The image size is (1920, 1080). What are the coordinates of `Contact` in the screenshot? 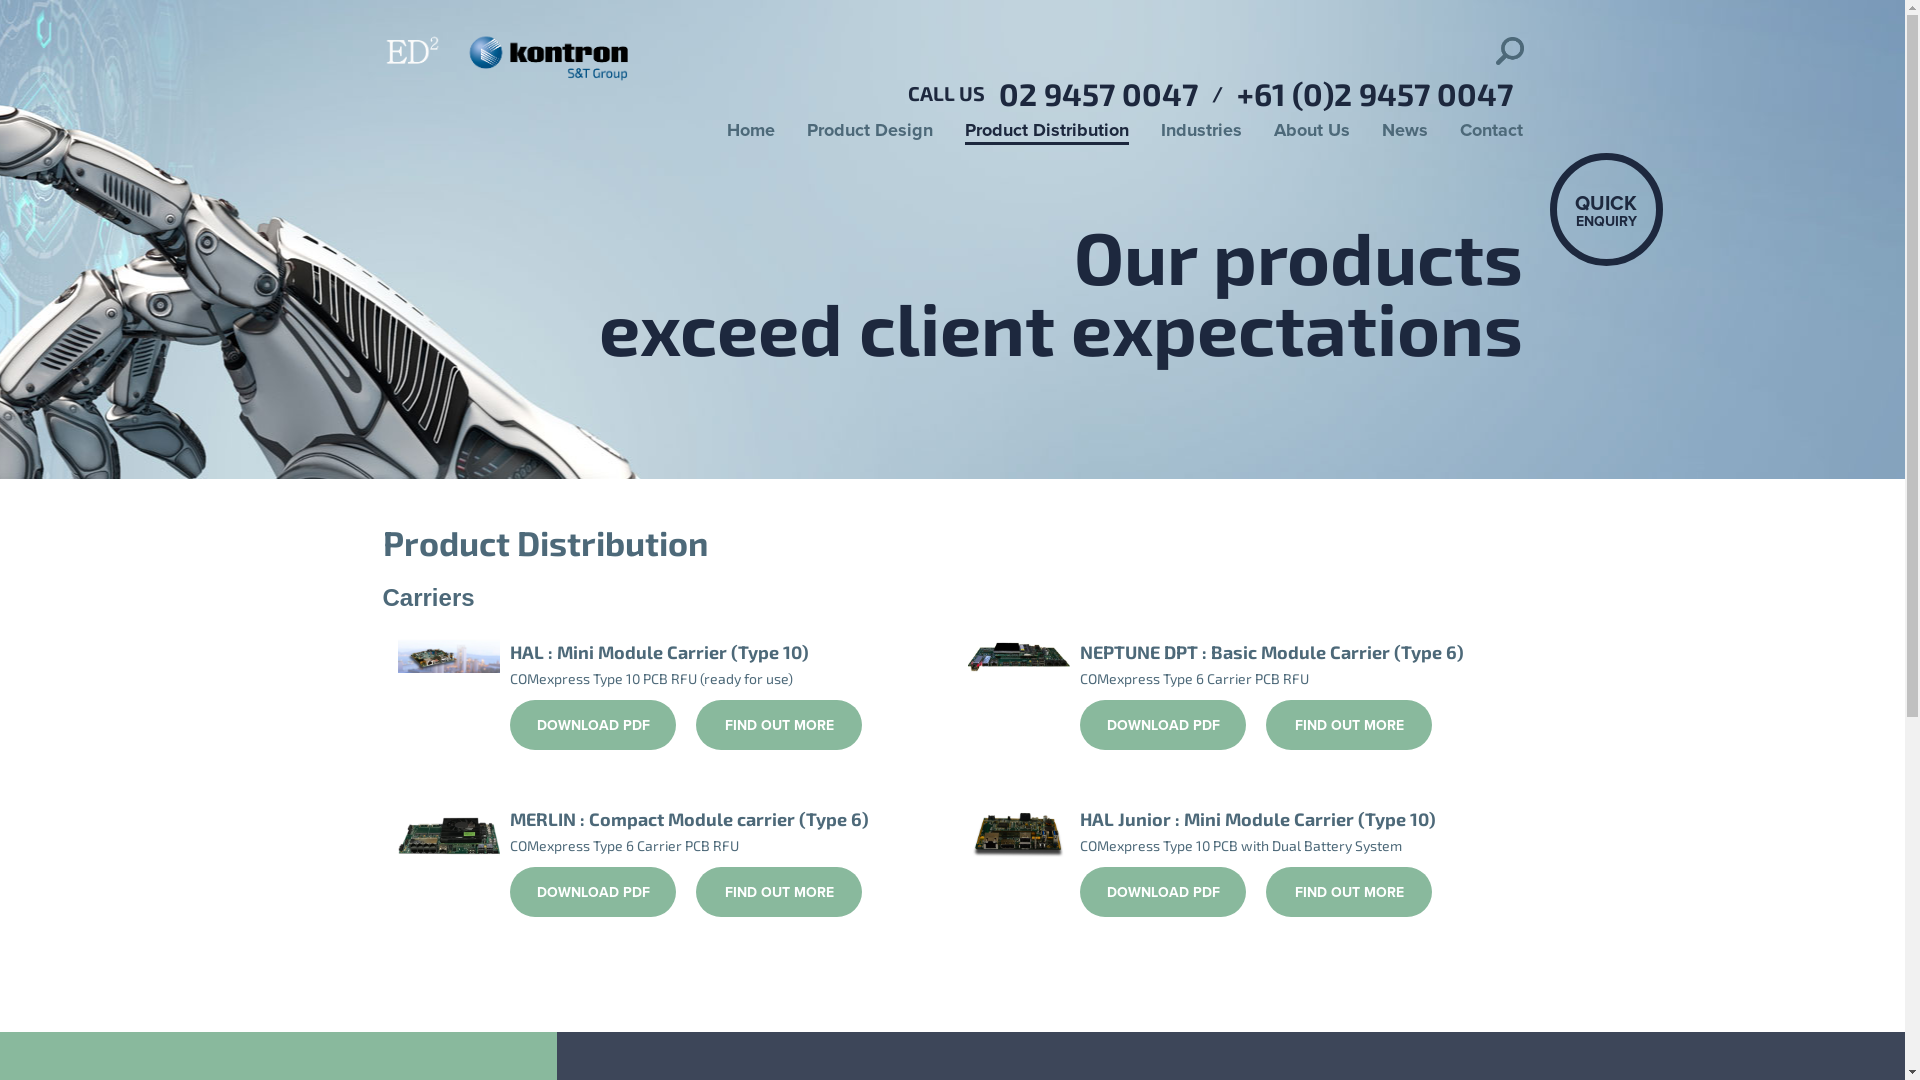 It's located at (1492, 132).